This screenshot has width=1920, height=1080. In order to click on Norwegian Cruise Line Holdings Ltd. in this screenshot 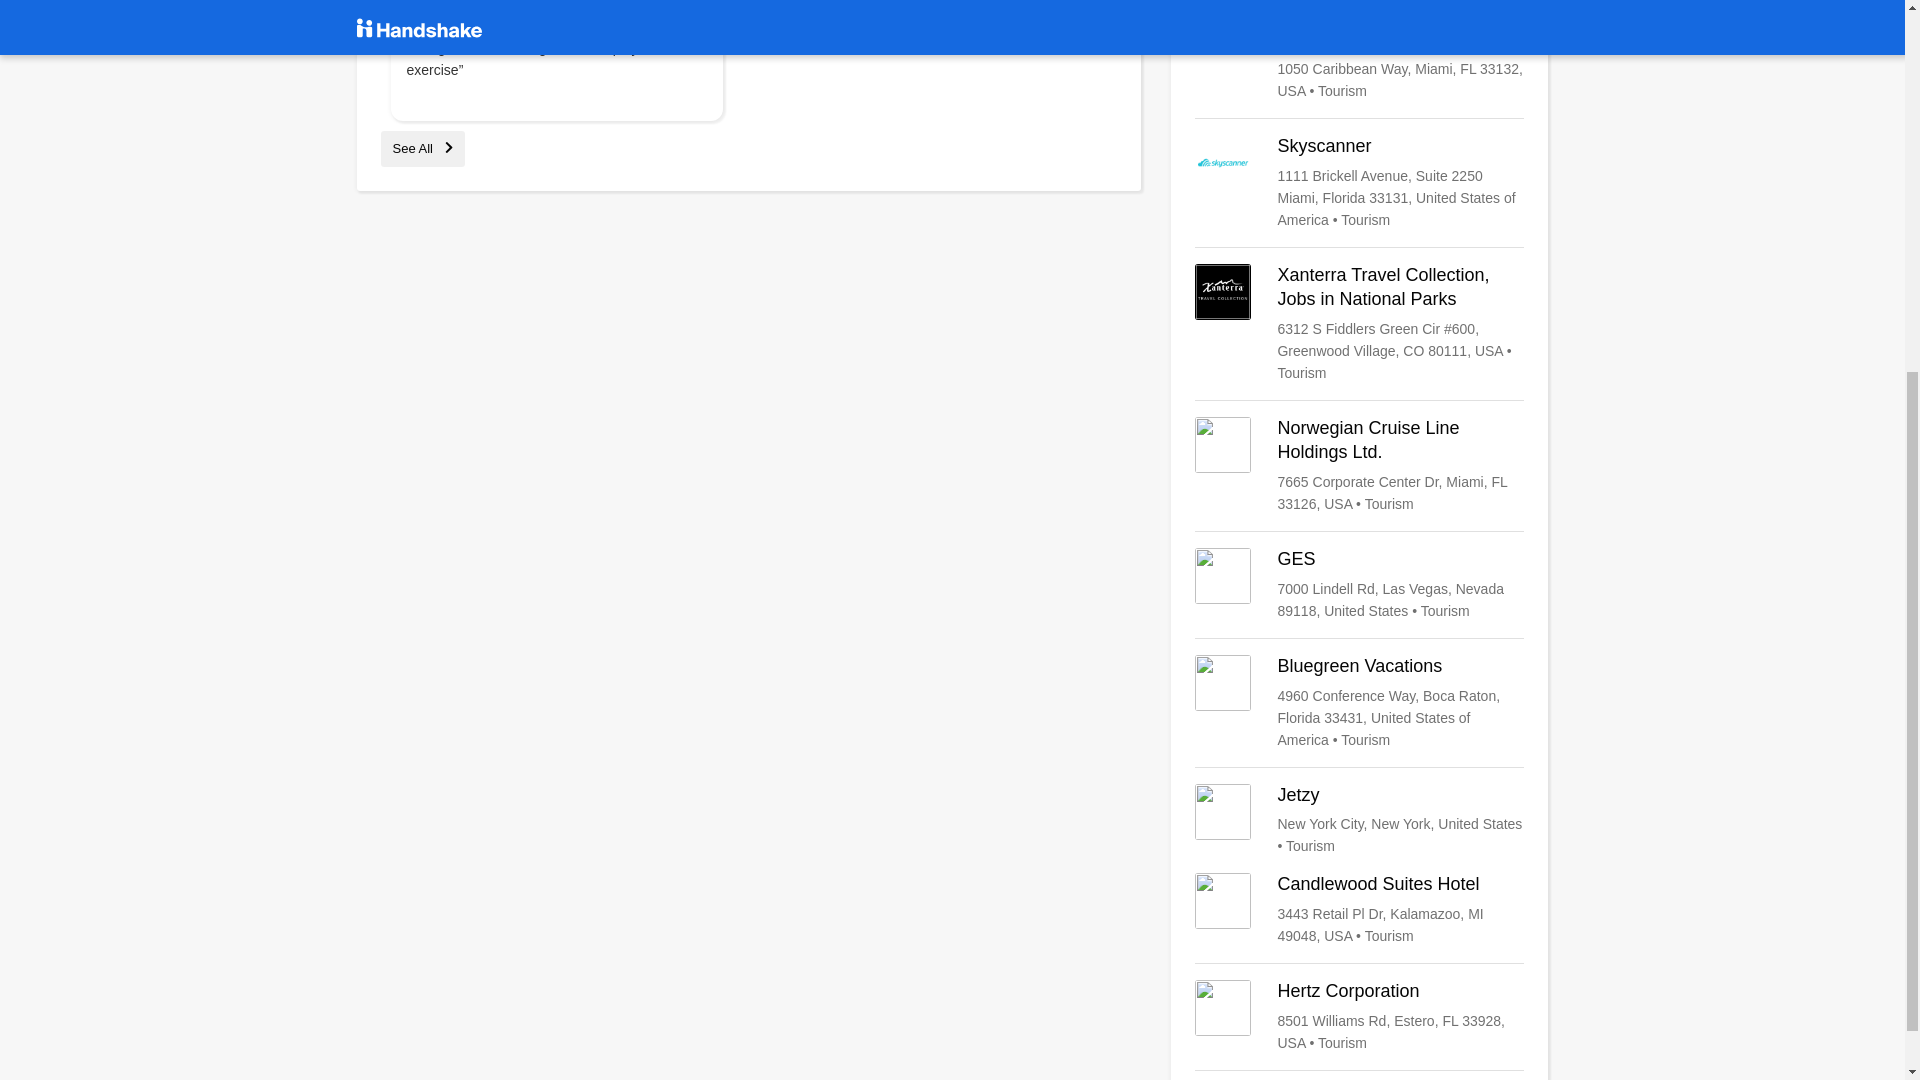, I will do `click(1359, 466)`.